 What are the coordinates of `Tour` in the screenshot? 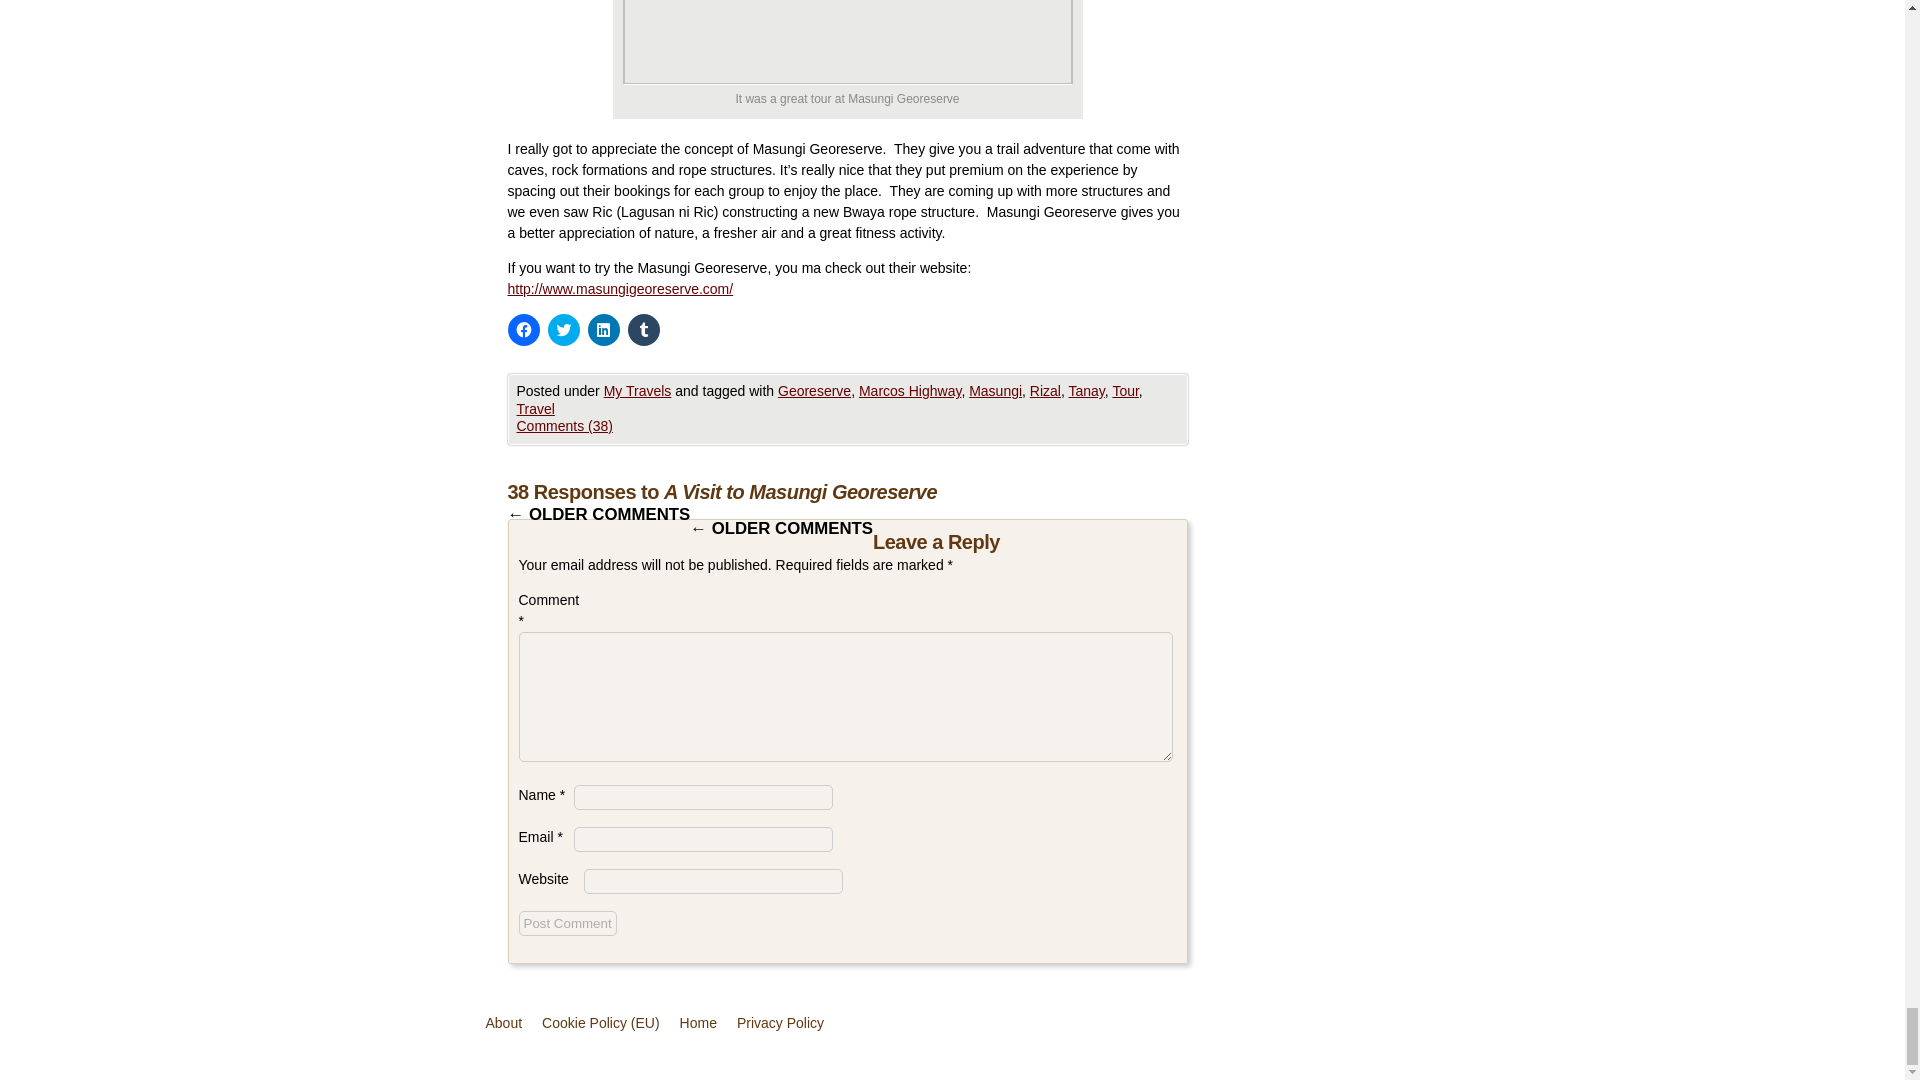 It's located at (1124, 390).